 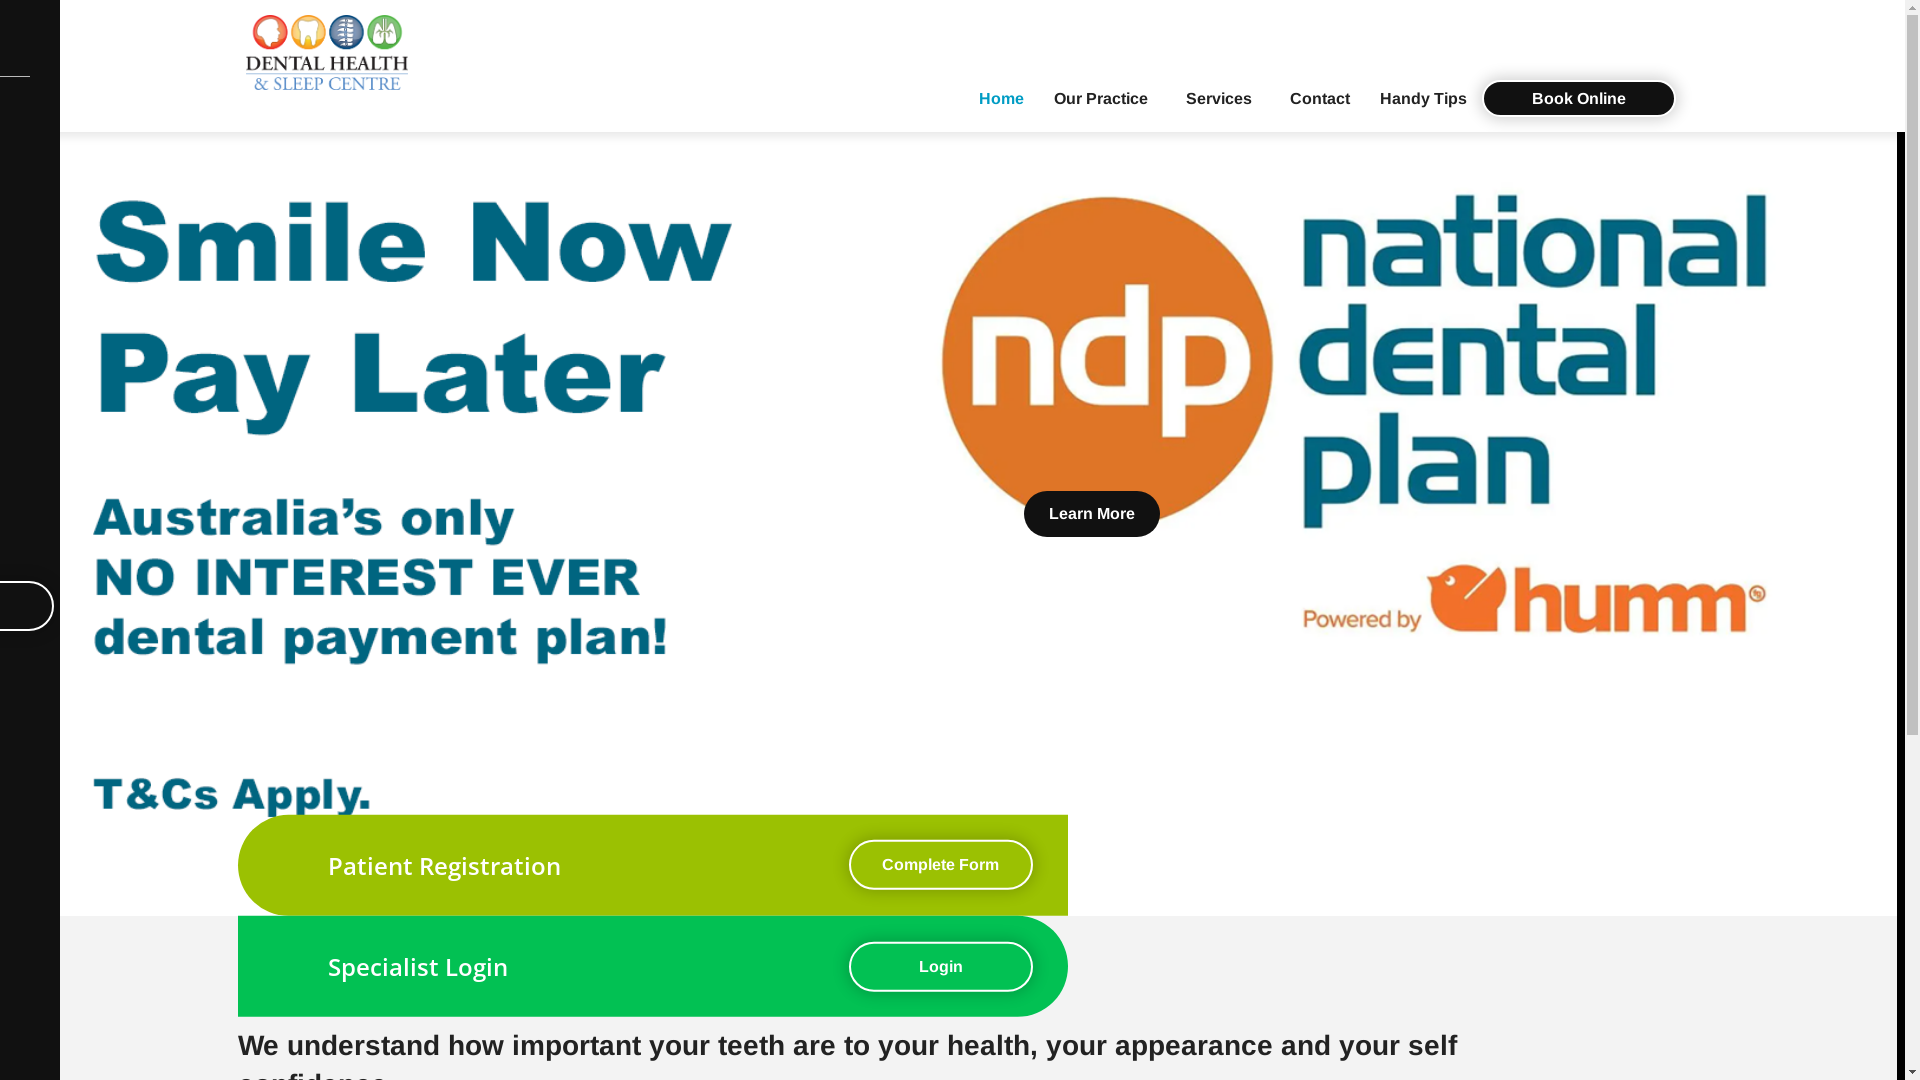 I want to click on Handy Tips, so click(x=1422, y=98).